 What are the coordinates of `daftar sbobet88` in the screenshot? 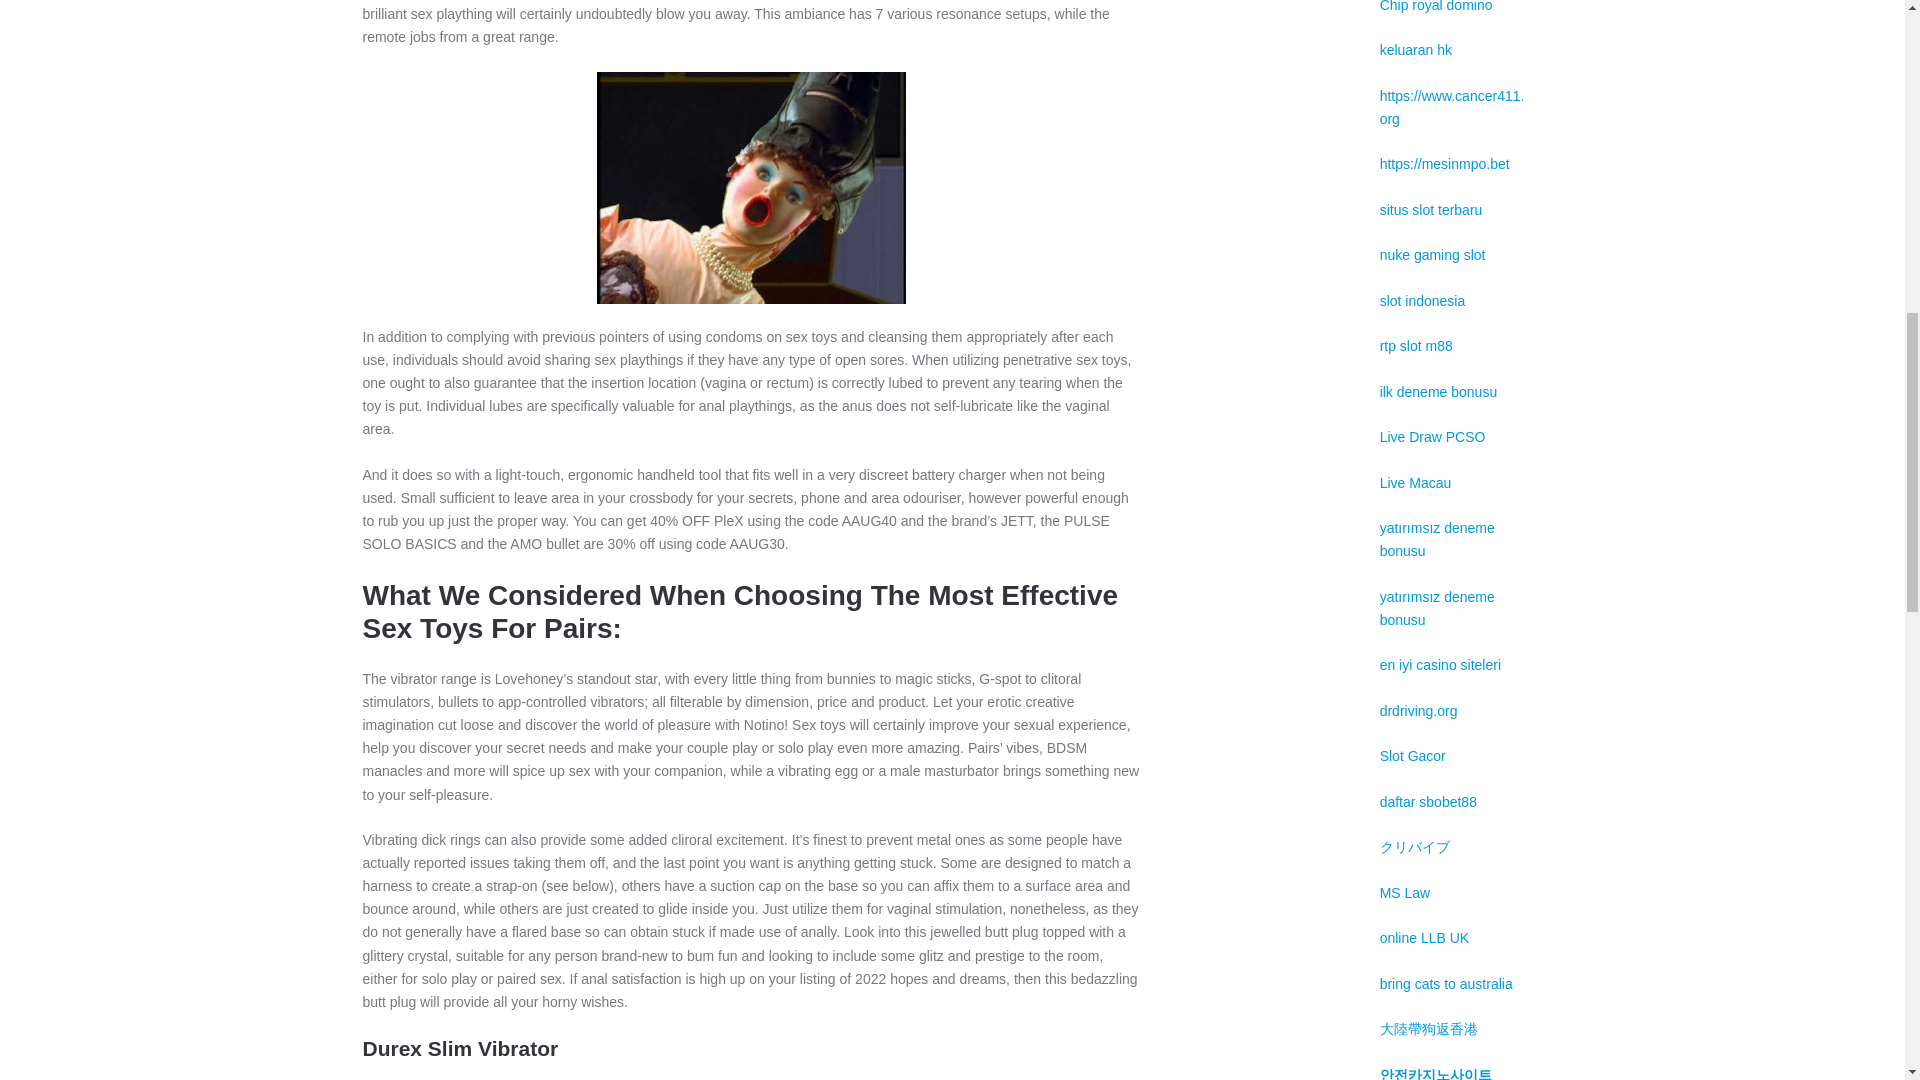 It's located at (1428, 802).